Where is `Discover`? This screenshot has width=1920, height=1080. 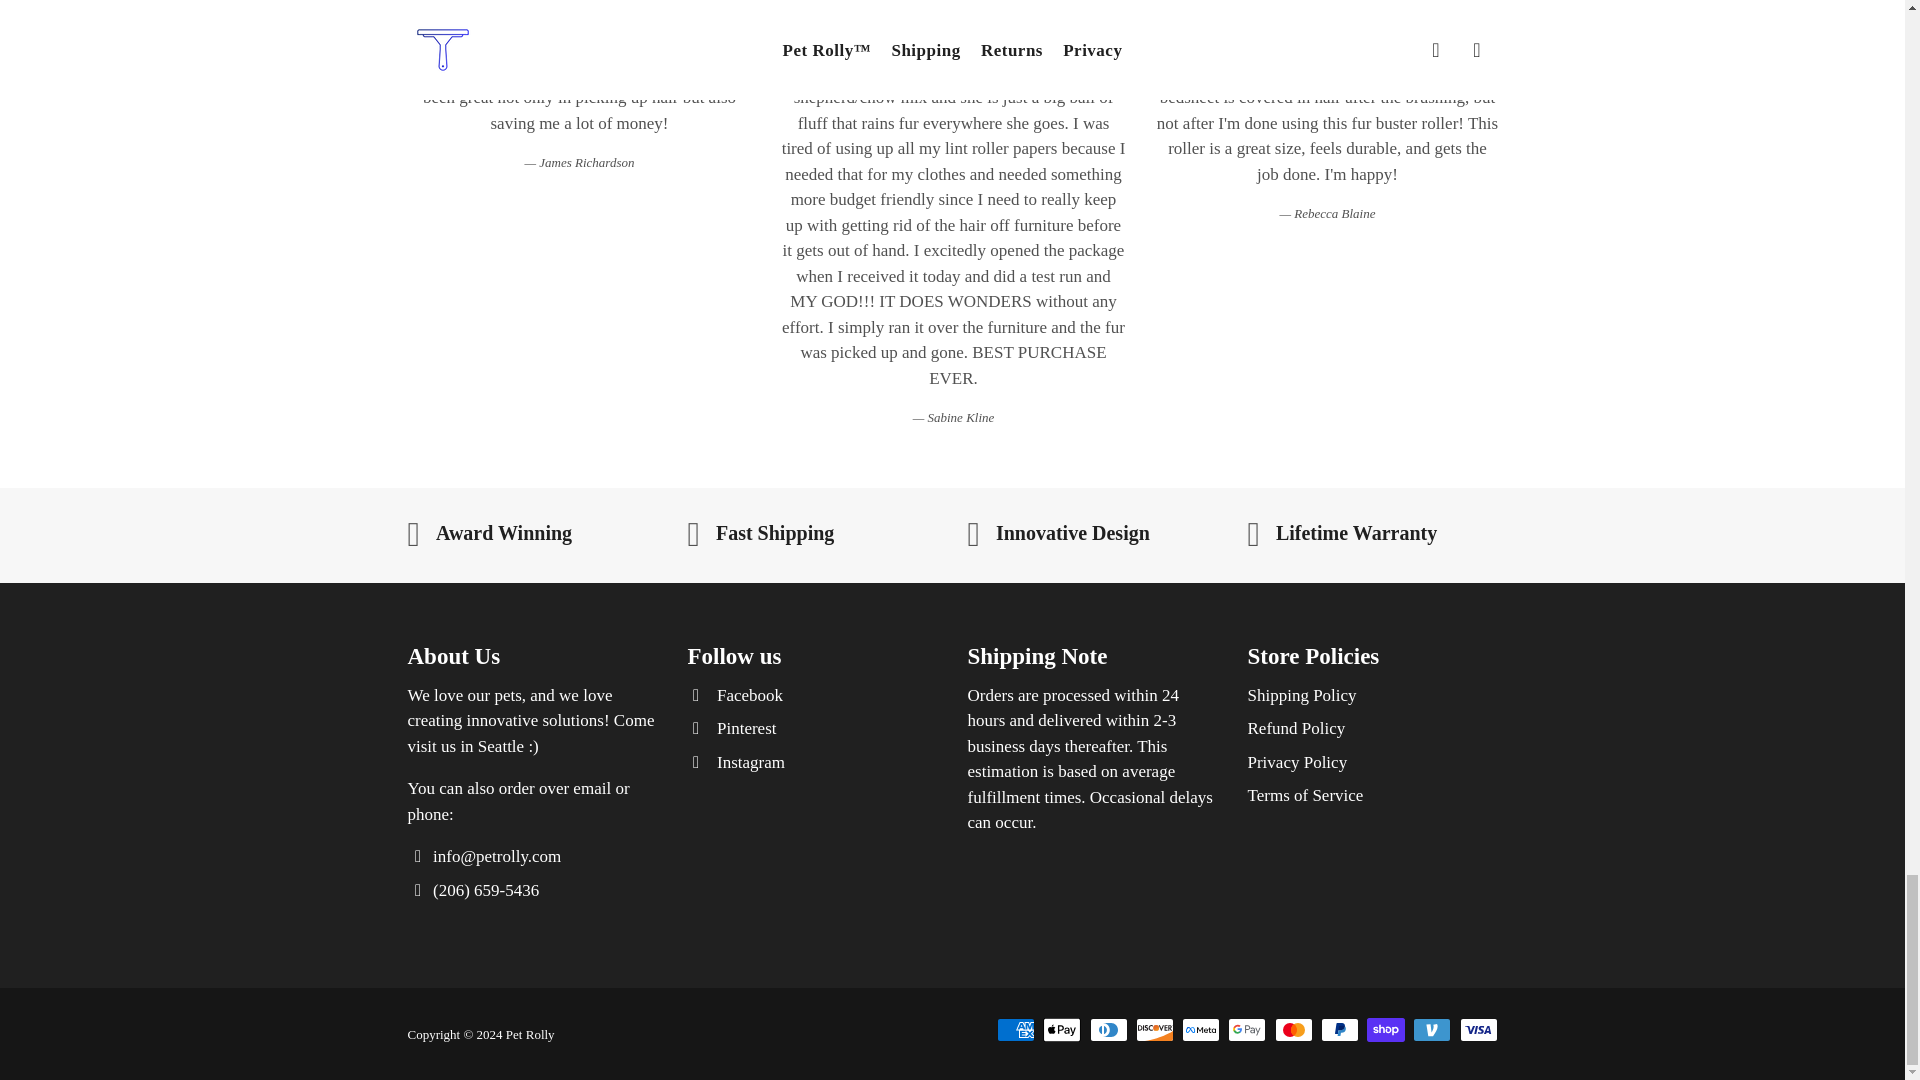 Discover is located at coordinates (1154, 1030).